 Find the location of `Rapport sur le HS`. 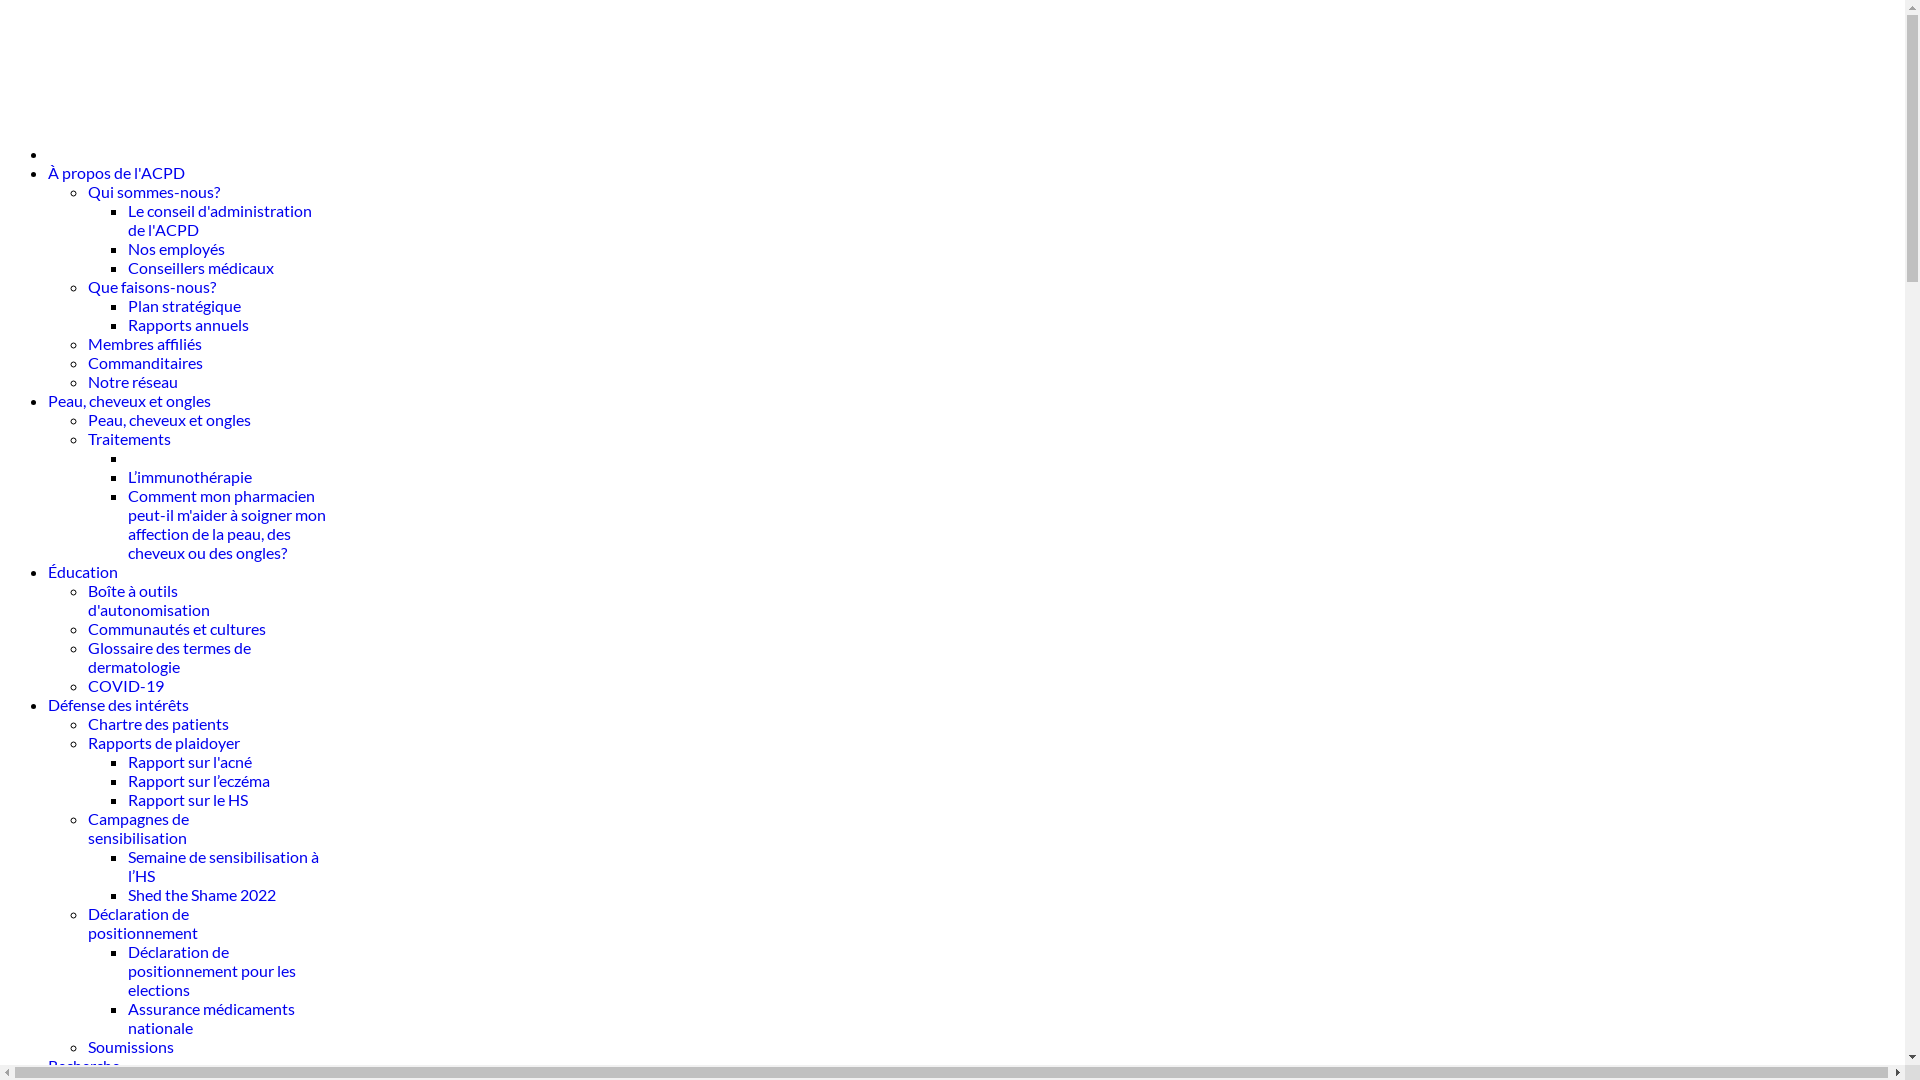

Rapport sur le HS is located at coordinates (188, 800).